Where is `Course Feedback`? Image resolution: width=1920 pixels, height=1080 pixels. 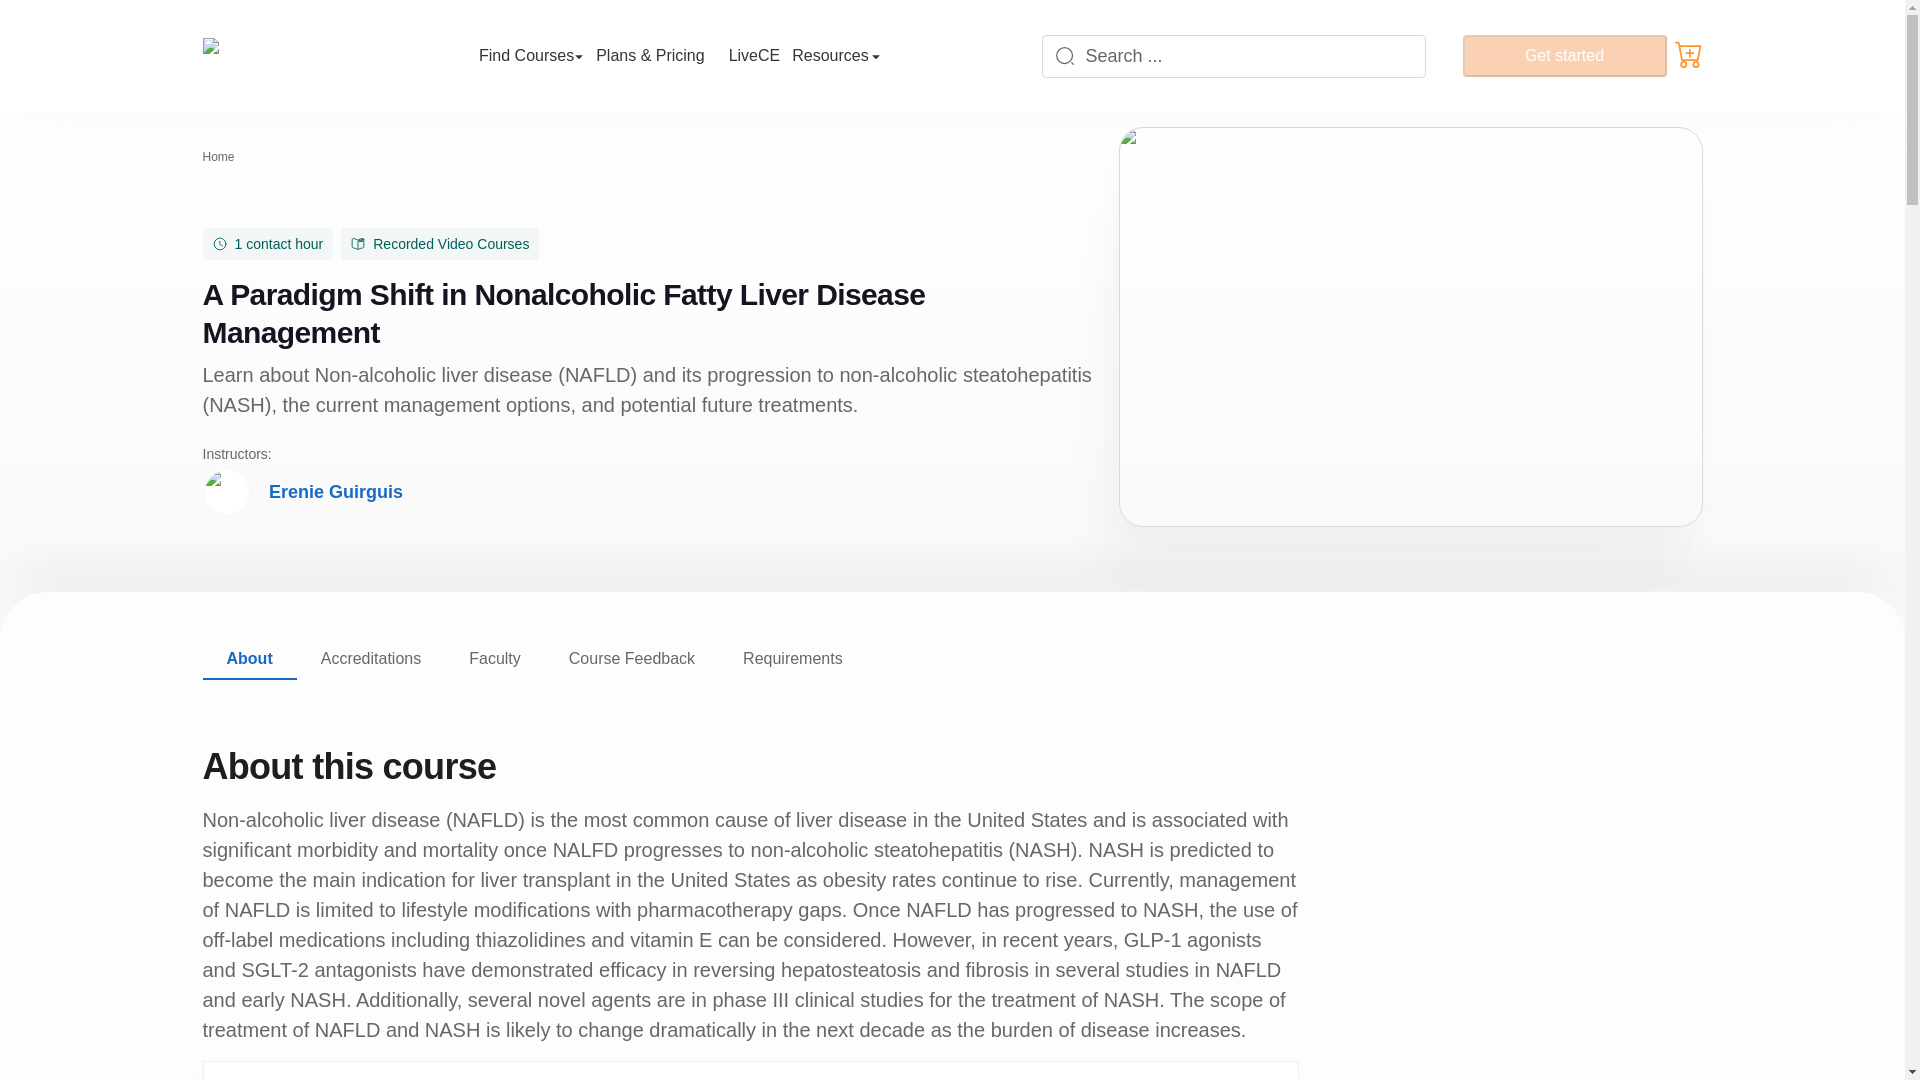 Course Feedback is located at coordinates (632, 660).